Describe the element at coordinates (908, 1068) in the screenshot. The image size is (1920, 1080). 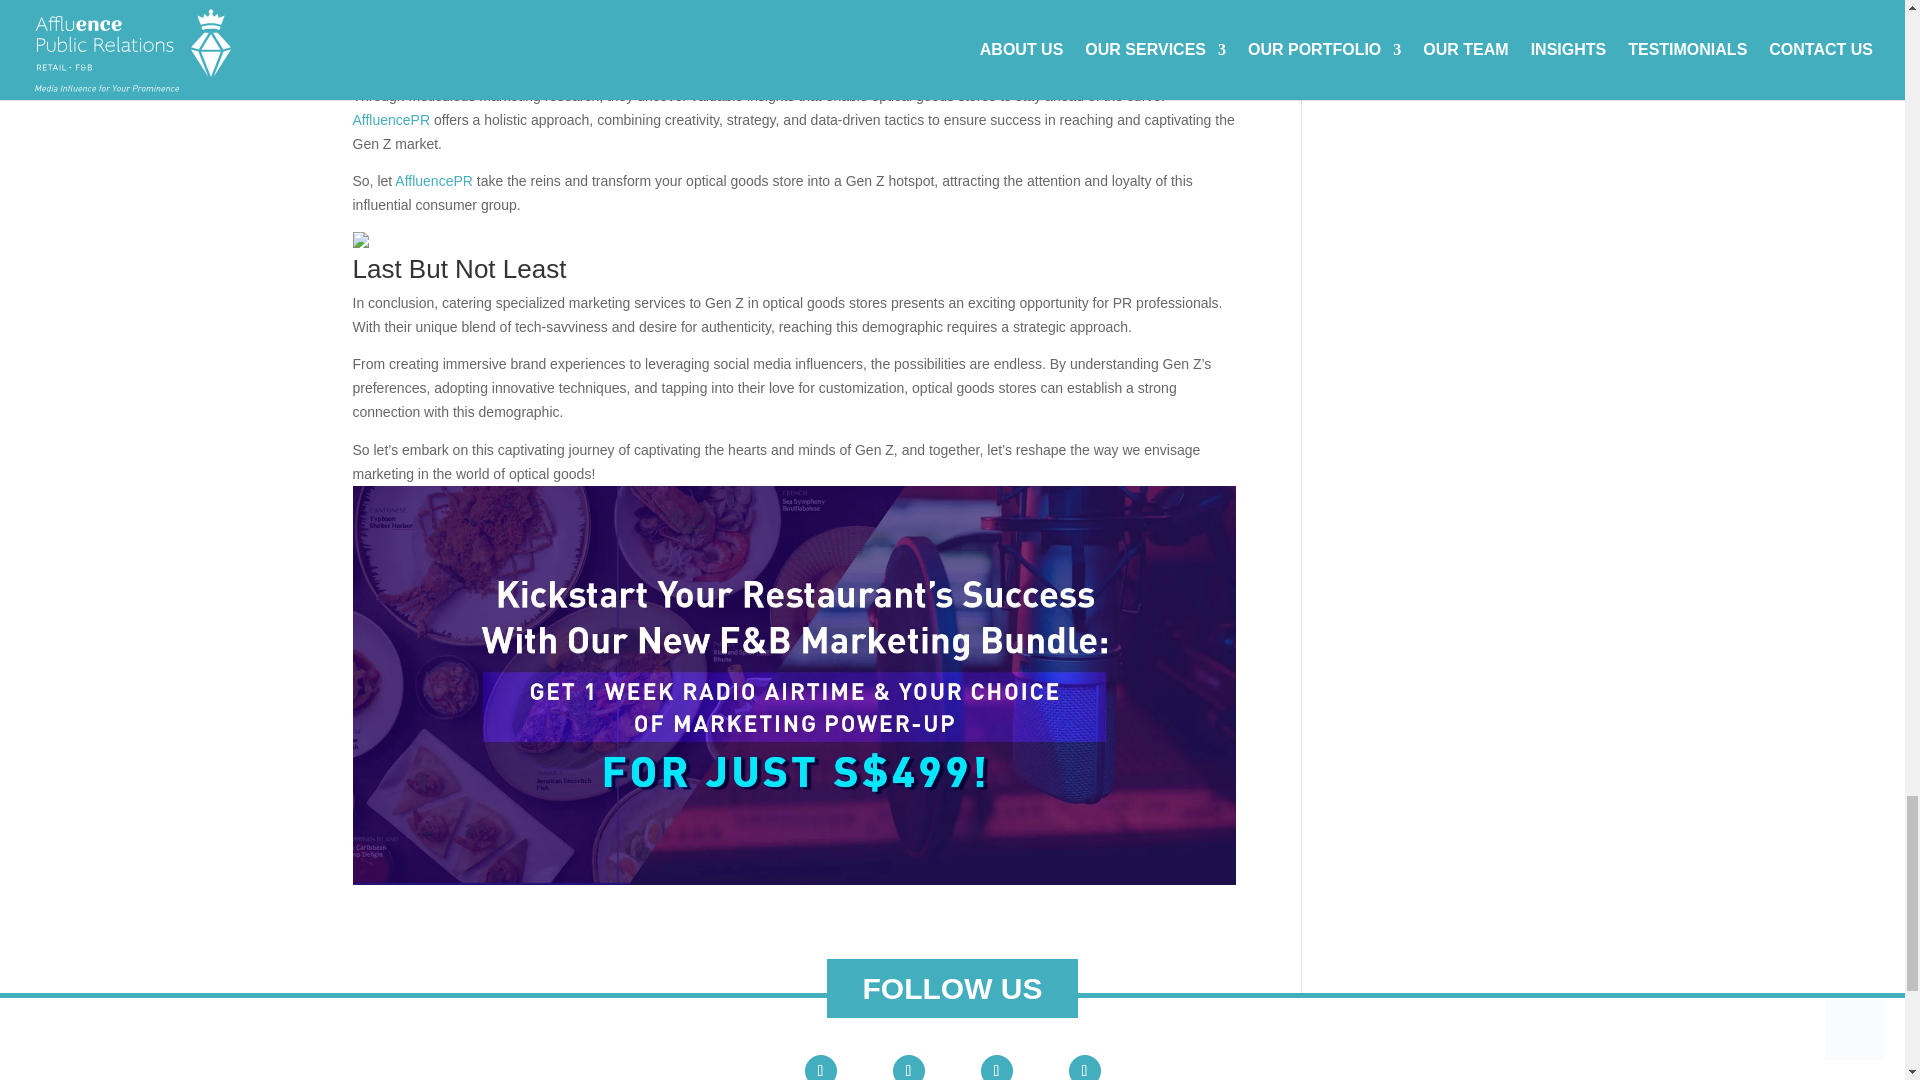
I see `Follow on Facebook` at that location.